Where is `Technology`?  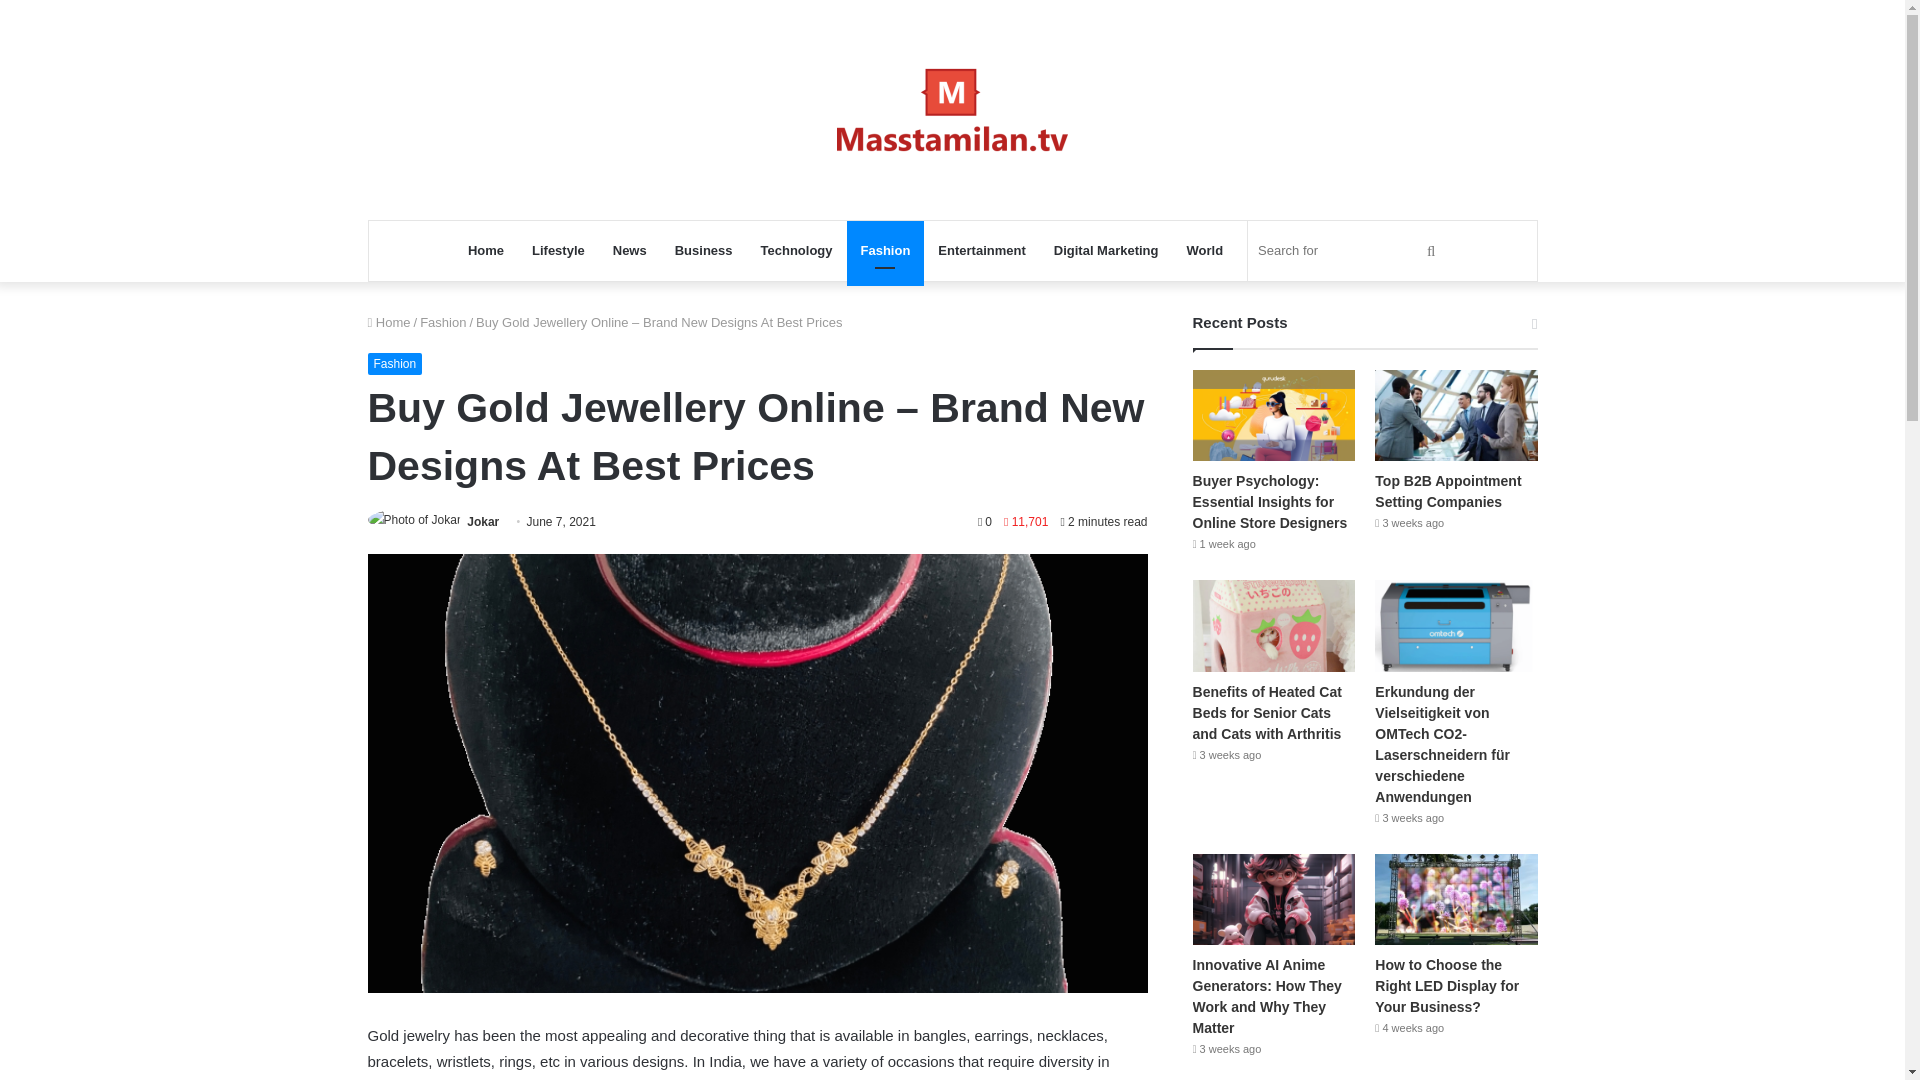
Technology is located at coordinates (796, 250).